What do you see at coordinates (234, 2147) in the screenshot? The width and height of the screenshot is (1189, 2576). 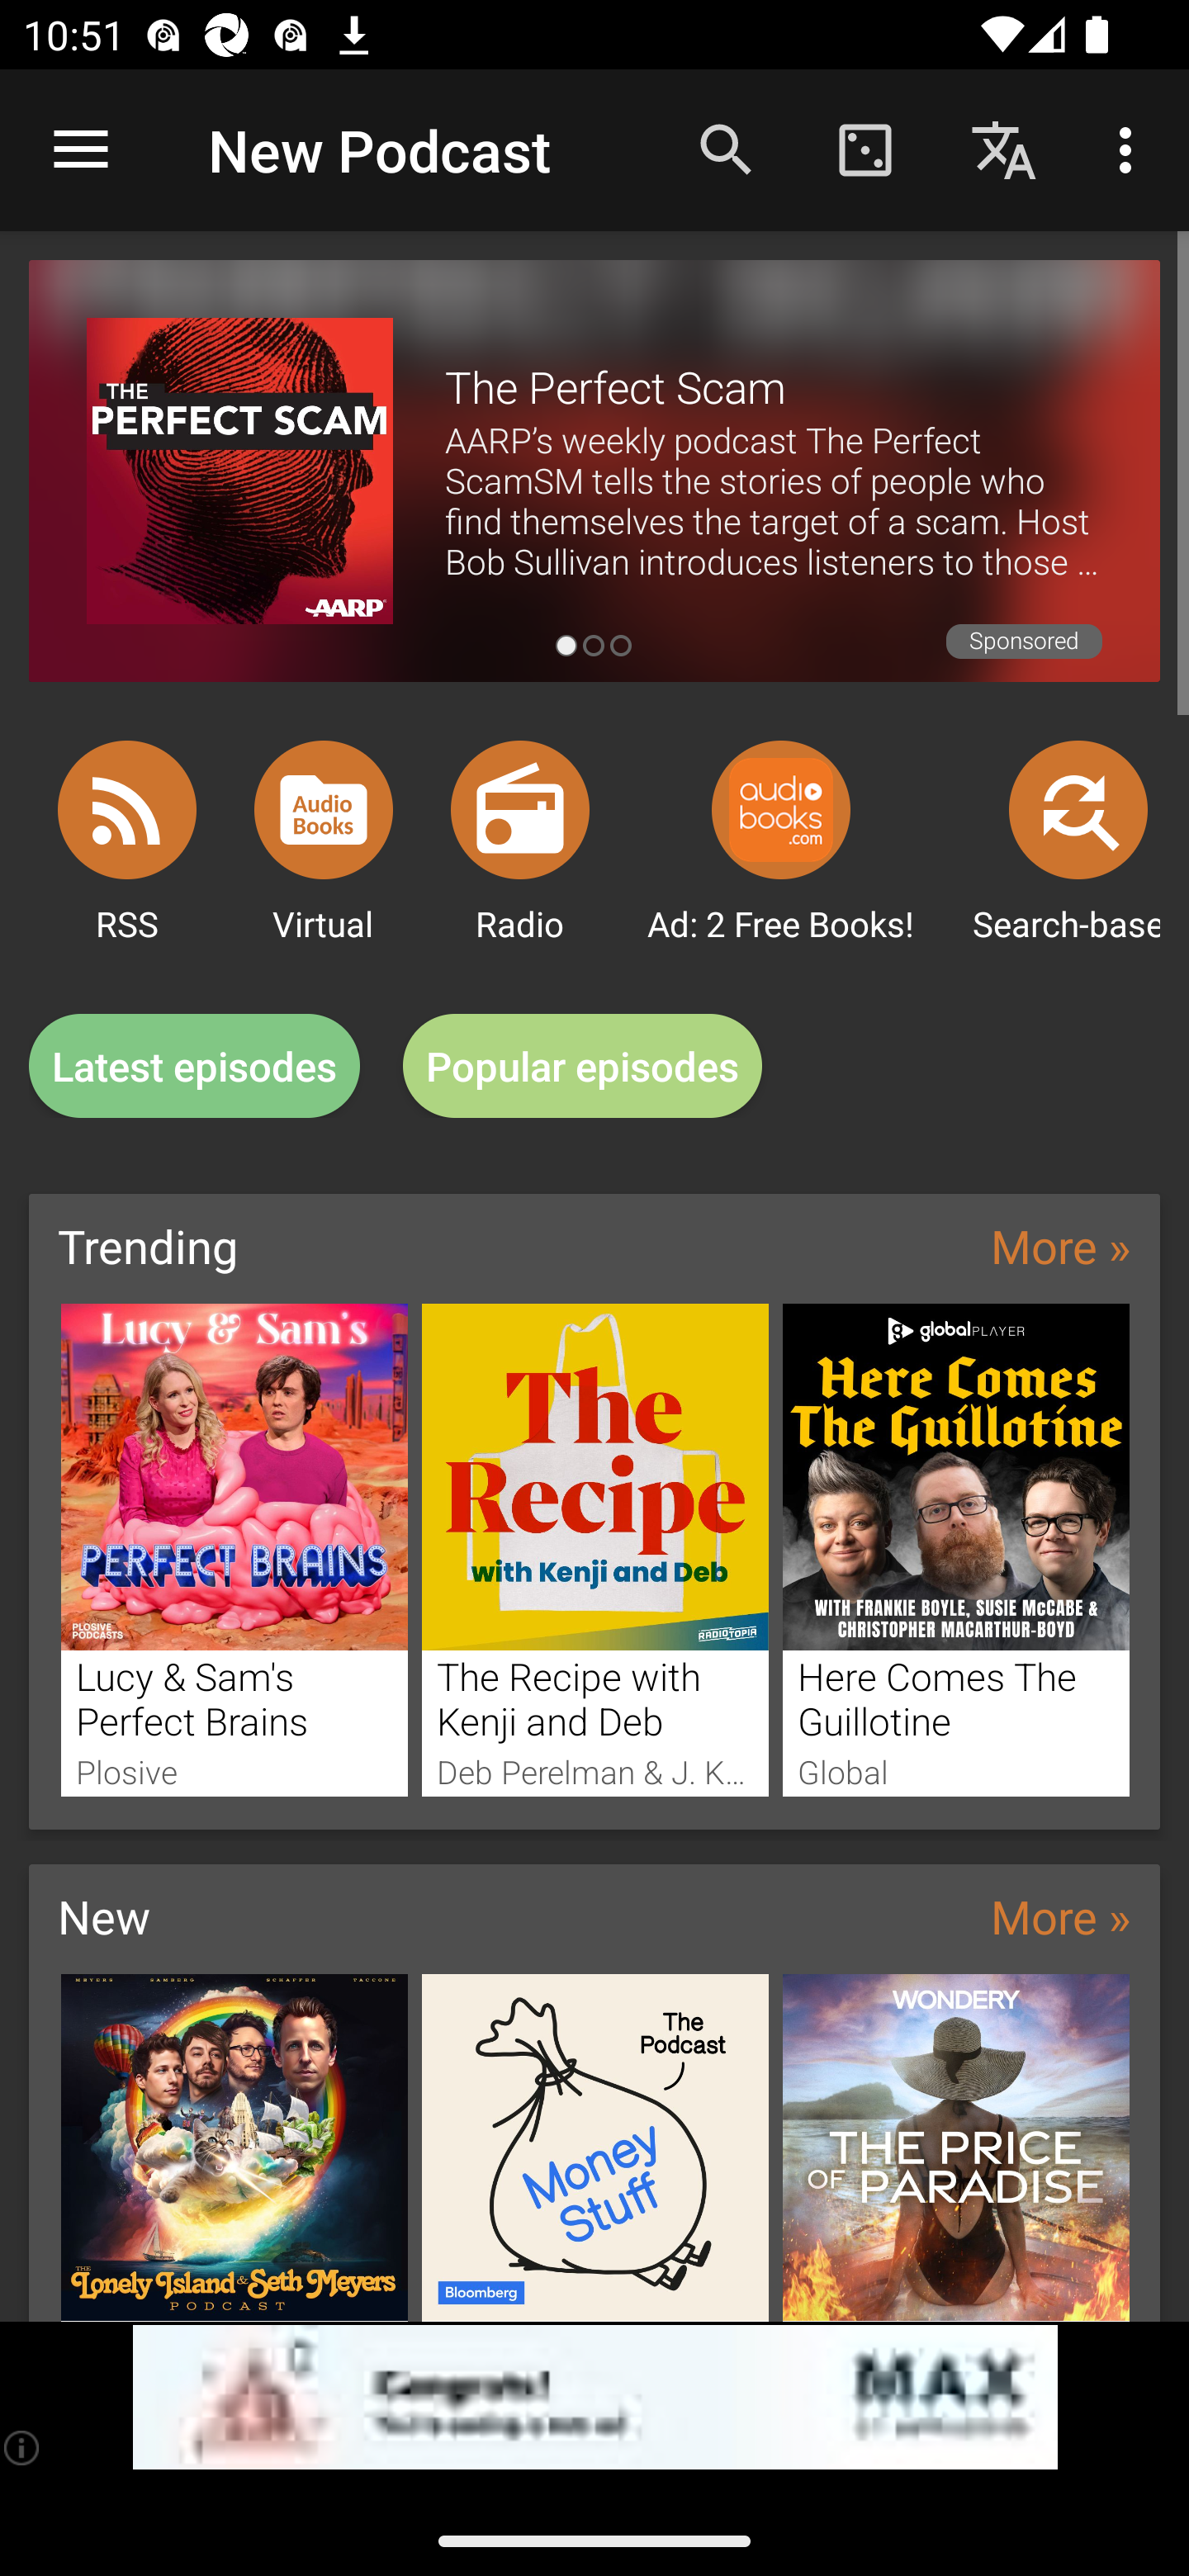 I see `The Lonely Island and Seth Meyers Podcast` at bounding box center [234, 2147].